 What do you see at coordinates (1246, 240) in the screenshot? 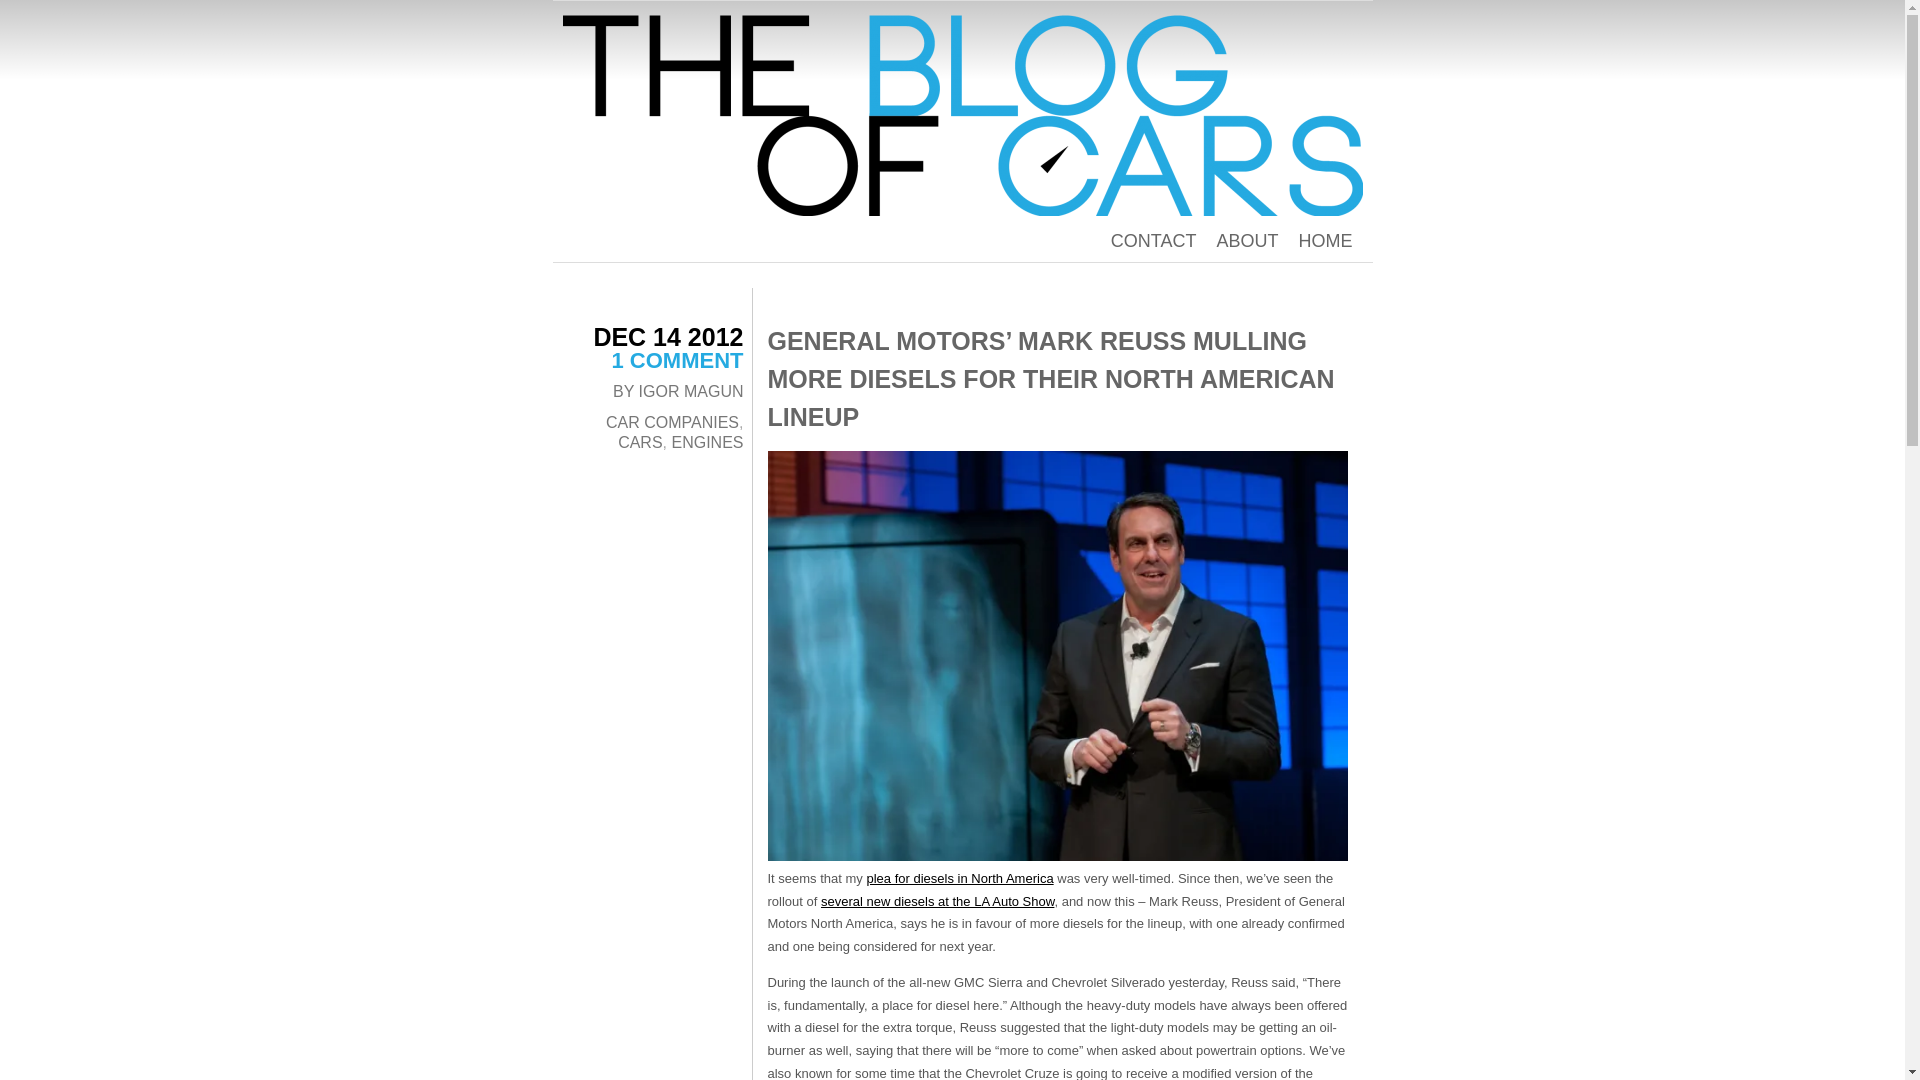
I see `ABOUT` at bounding box center [1246, 240].